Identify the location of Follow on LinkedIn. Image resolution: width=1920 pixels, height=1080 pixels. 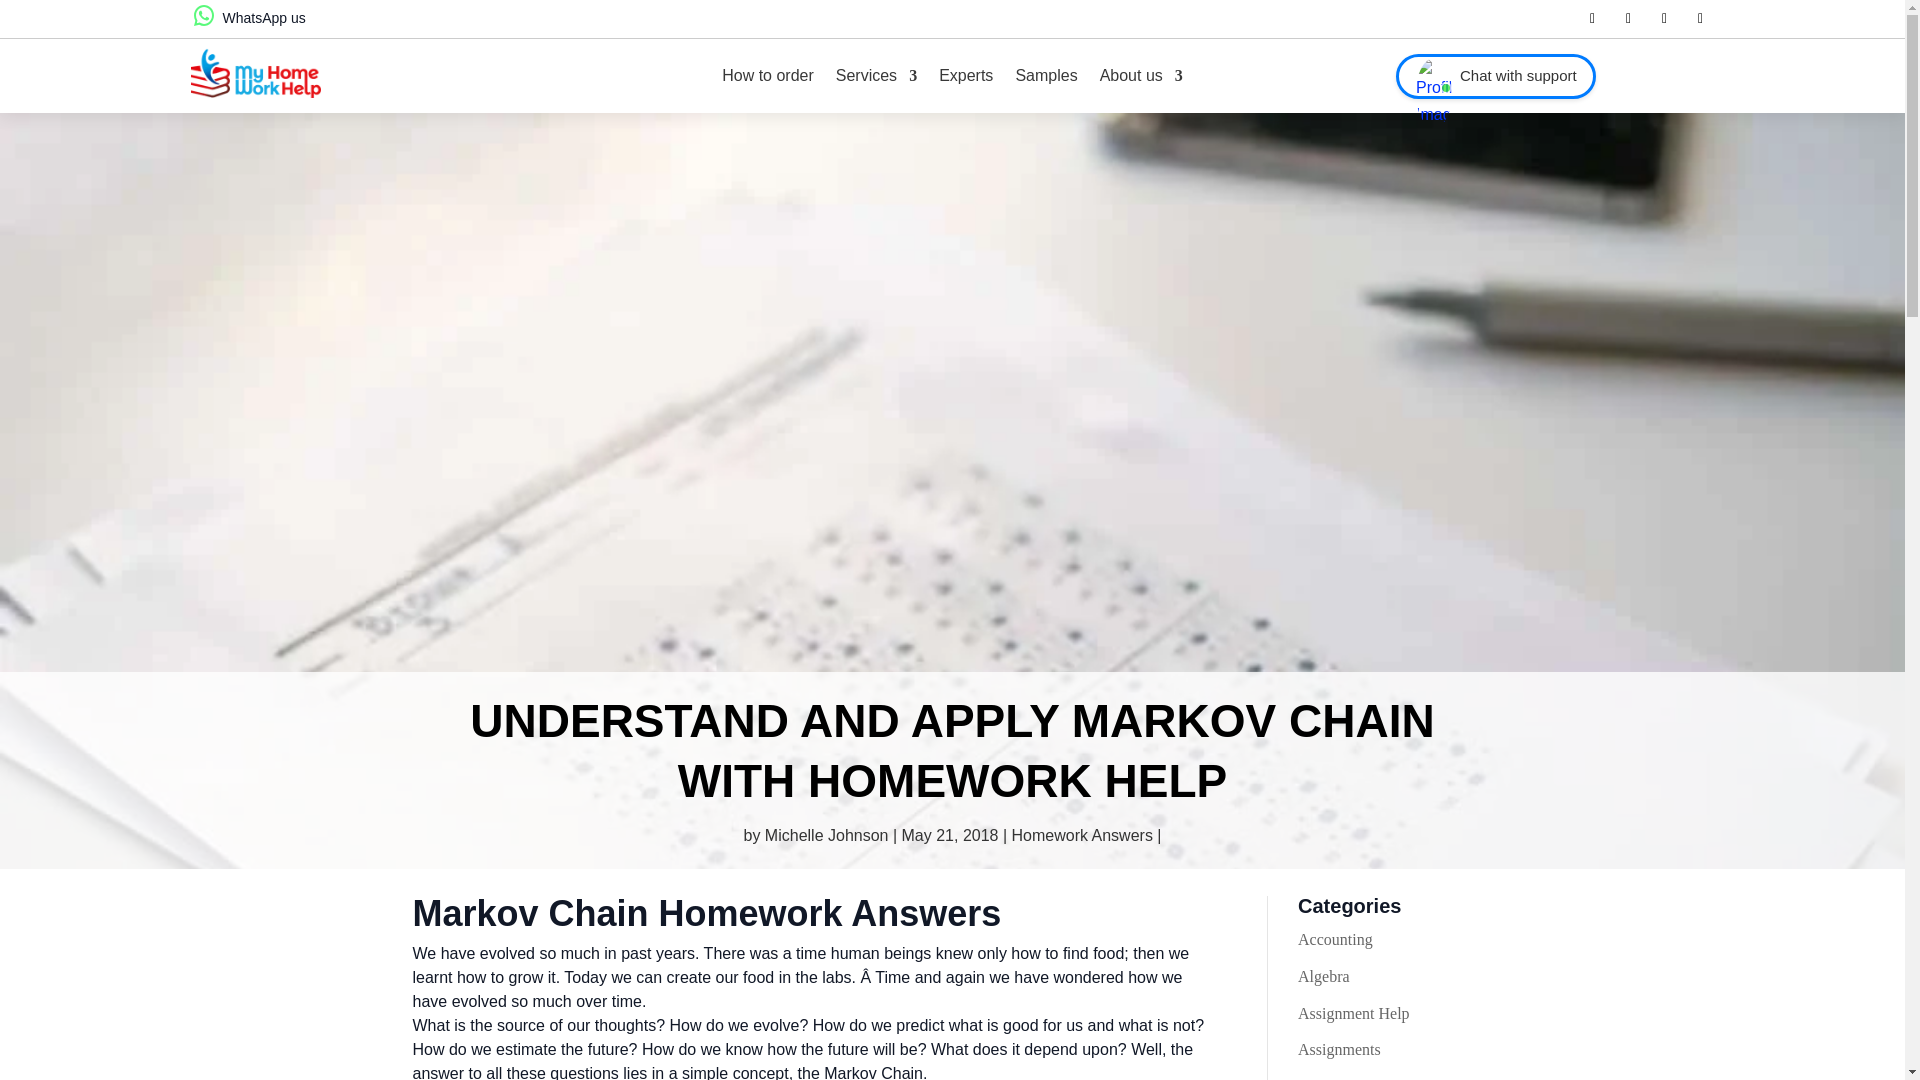
(1664, 19).